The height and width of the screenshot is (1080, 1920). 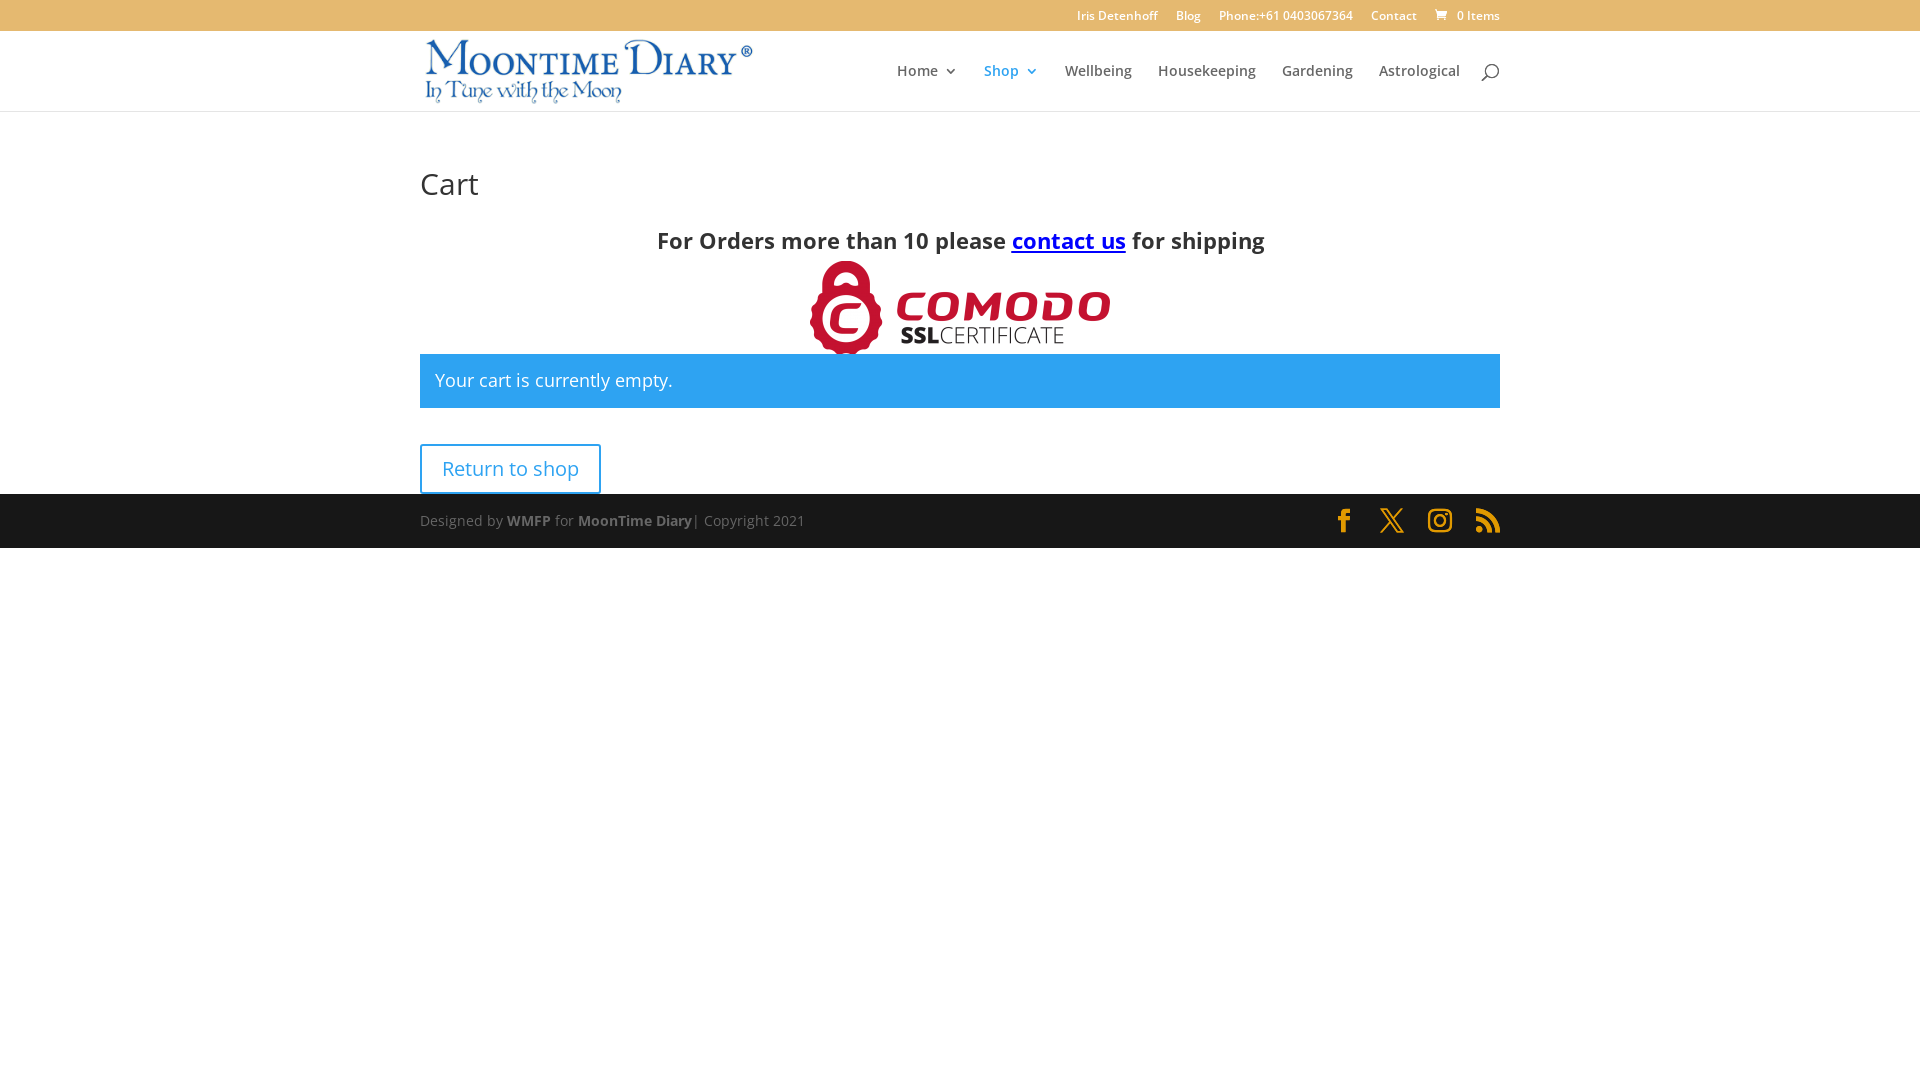 I want to click on 0 Items, so click(x=1466, y=16).